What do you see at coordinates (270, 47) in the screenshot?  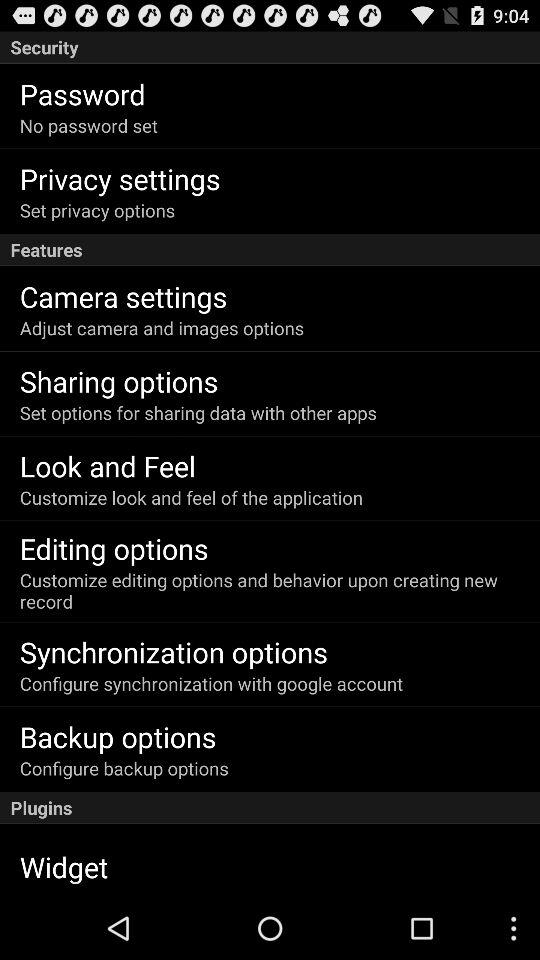 I see `scroll to security app` at bounding box center [270, 47].